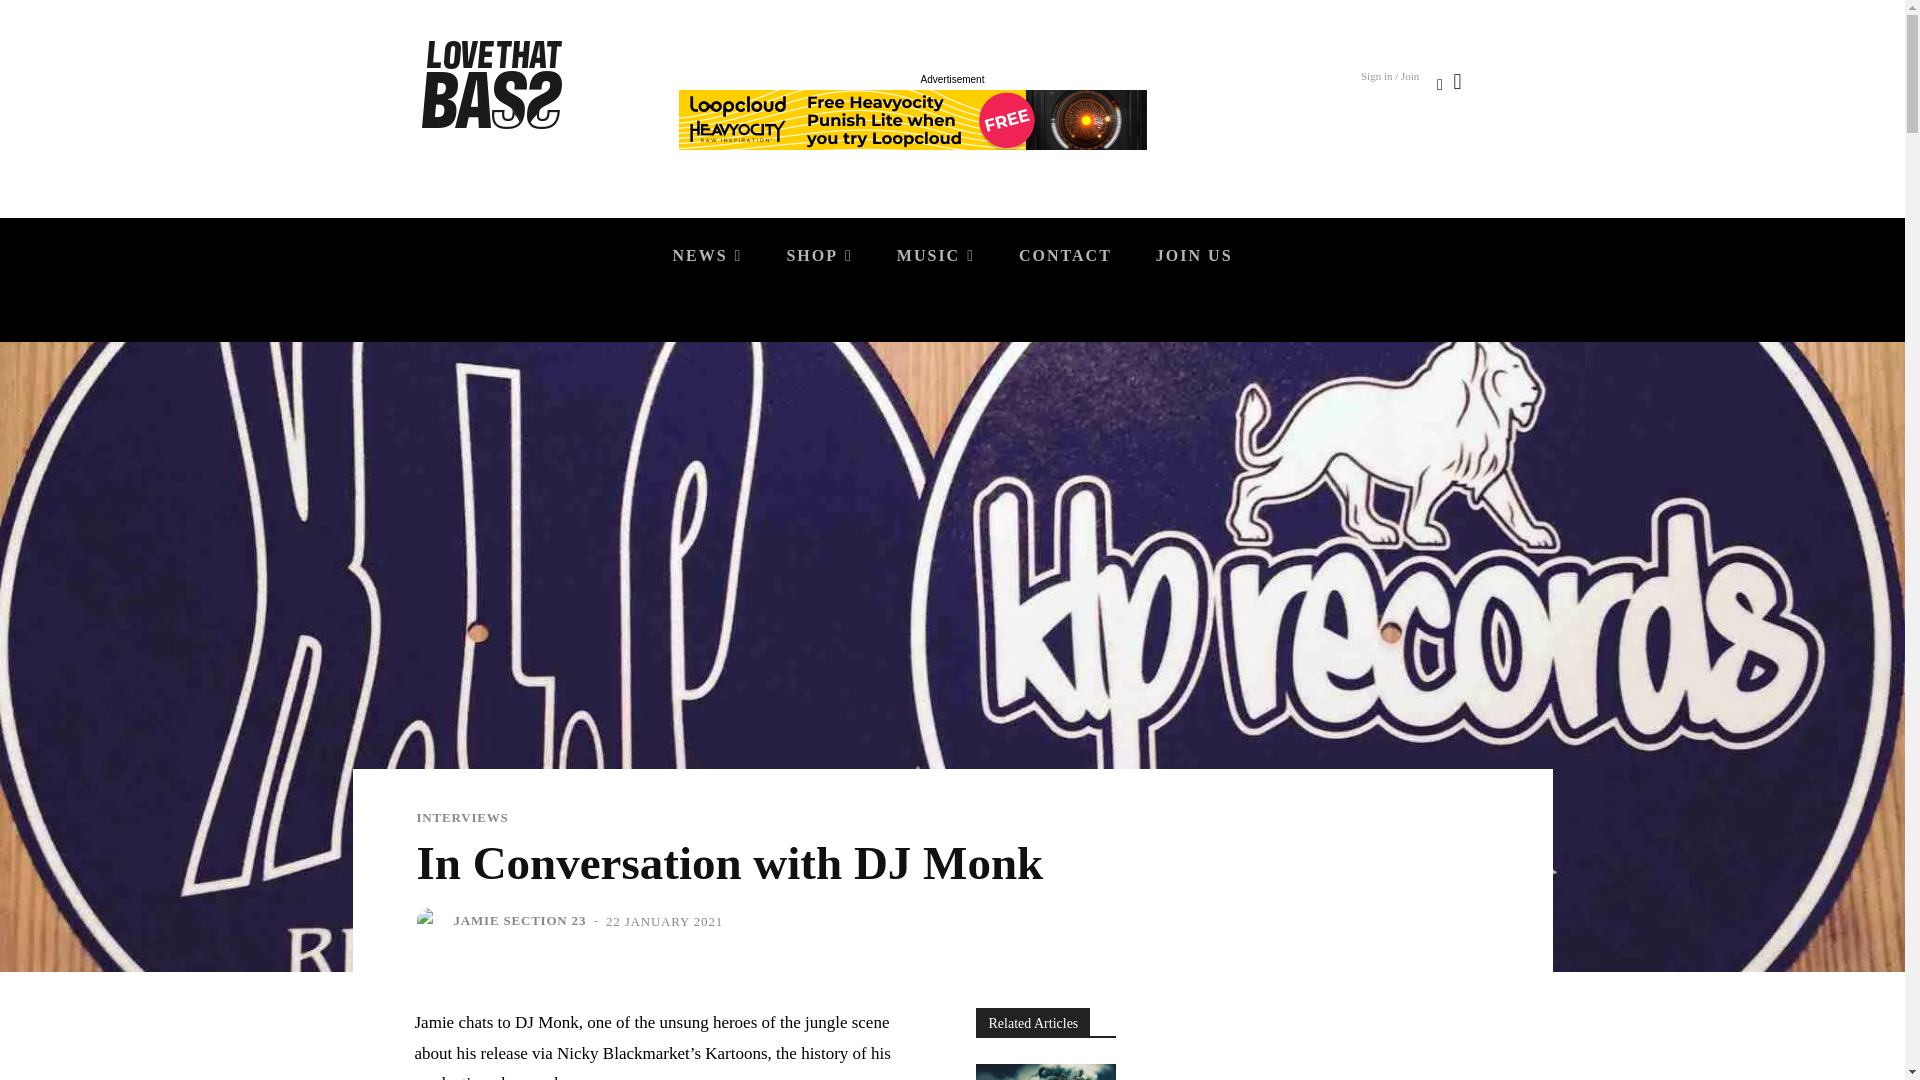 The height and width of the screenshot is (1080, 1920). I want to click on Jamie Section 23, so click(432, 921).